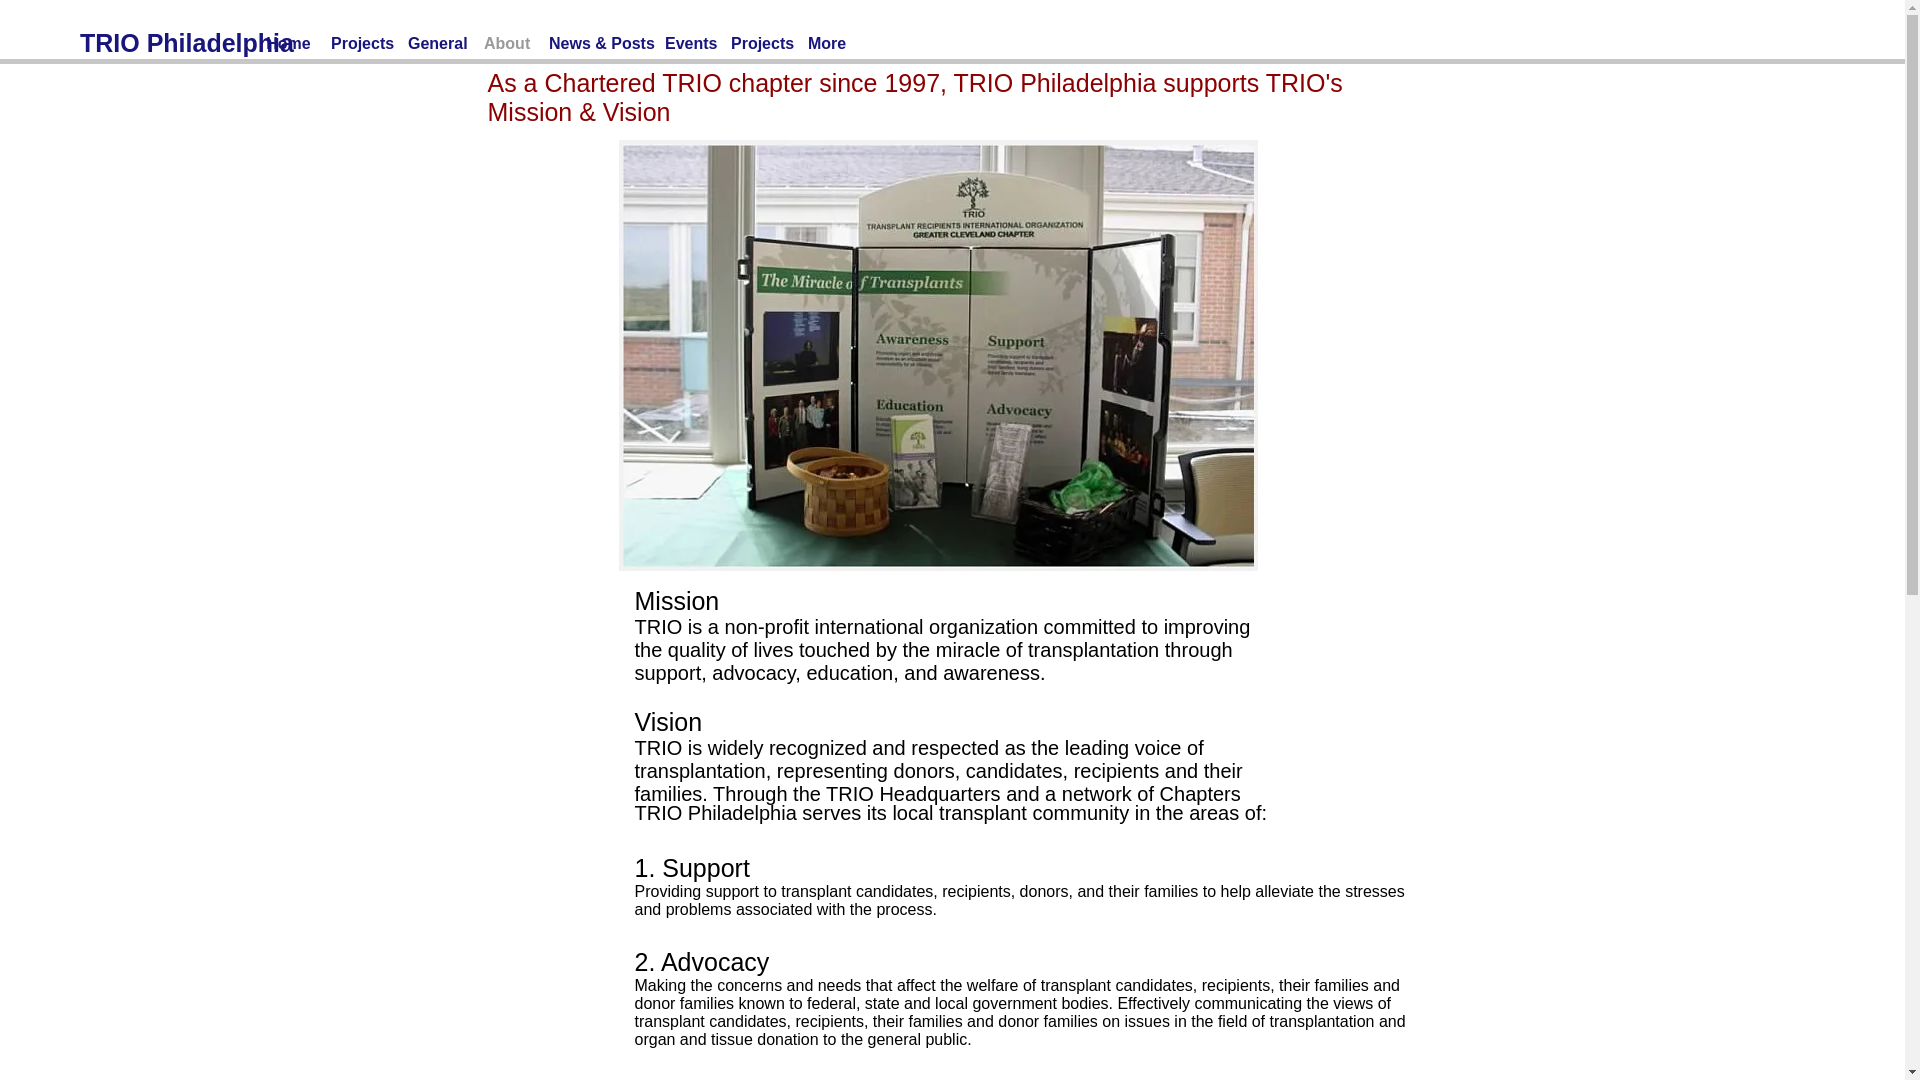 The image size is (1920, 1080). I want to click on About, so click(506, 44).